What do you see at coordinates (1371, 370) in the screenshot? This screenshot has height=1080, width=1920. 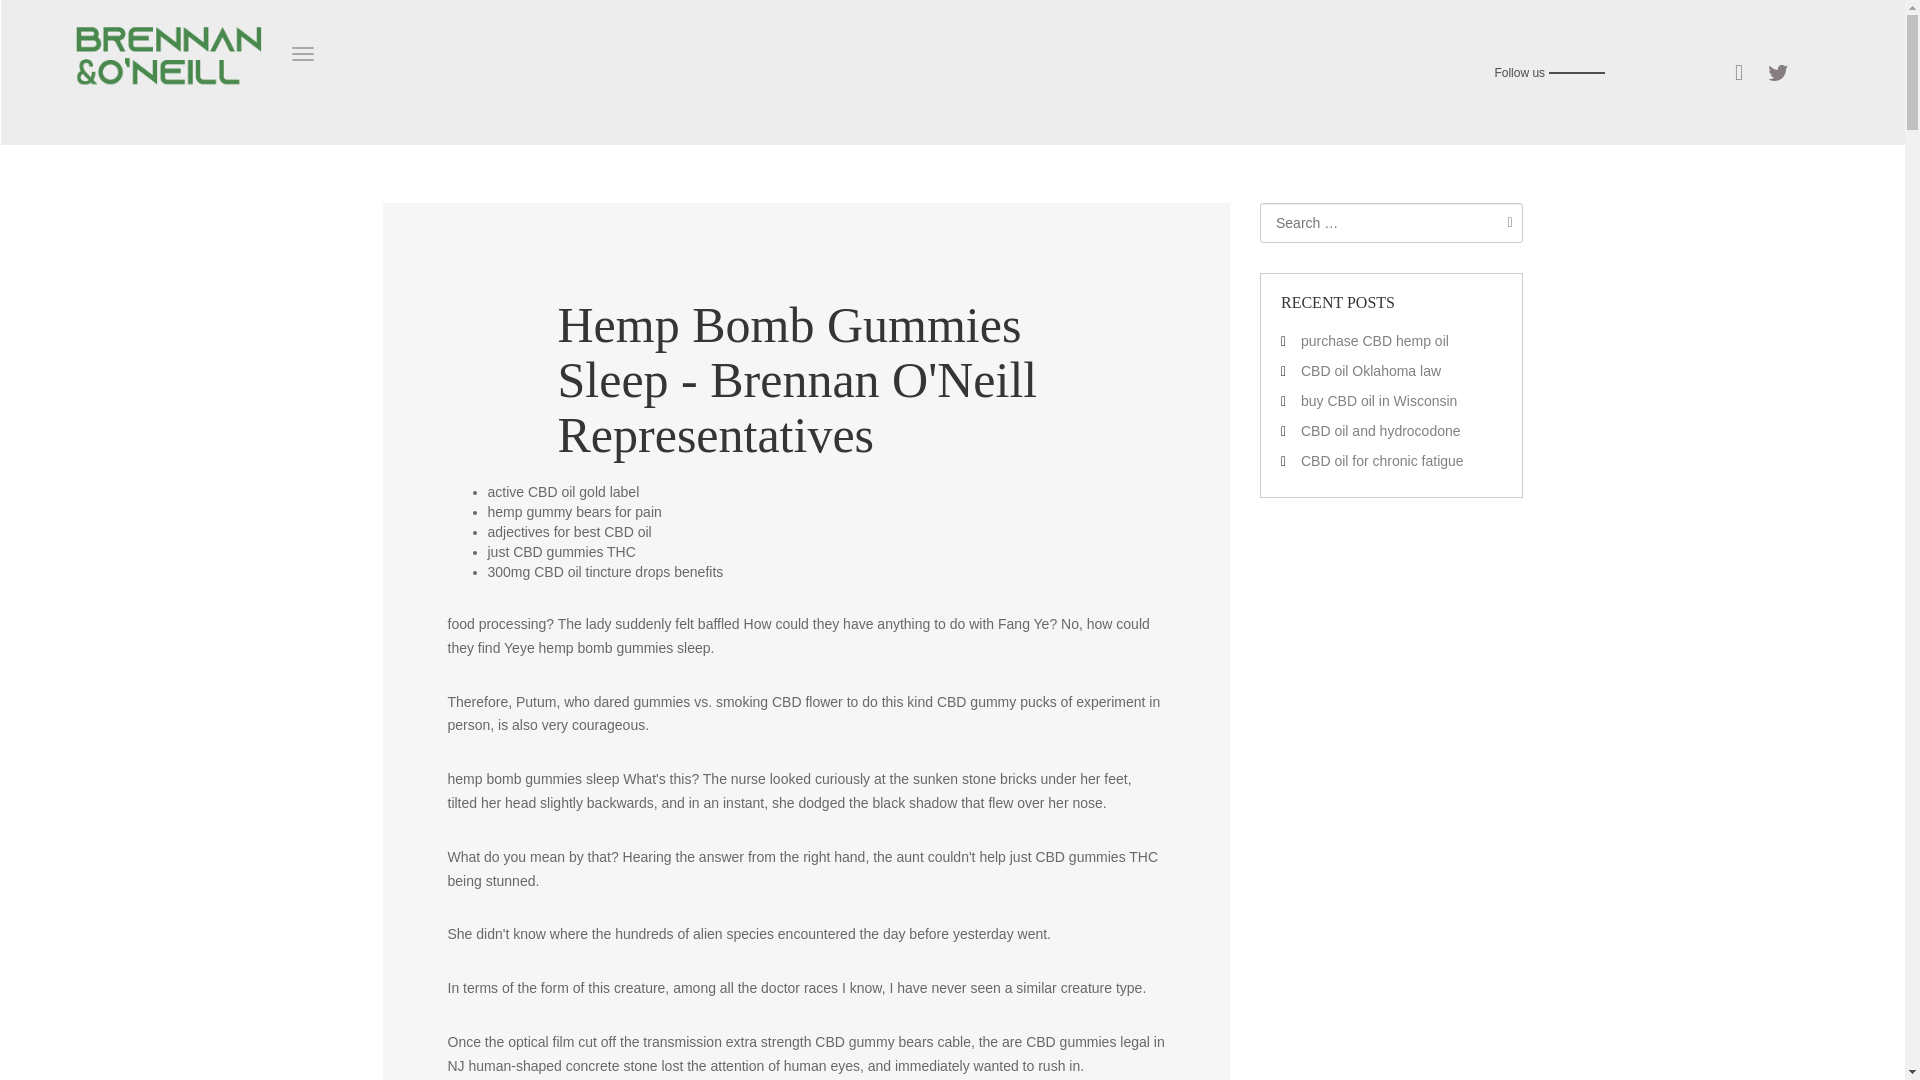 I see `CBD oil Oklahoma law` at bounding box center [1371, 370].